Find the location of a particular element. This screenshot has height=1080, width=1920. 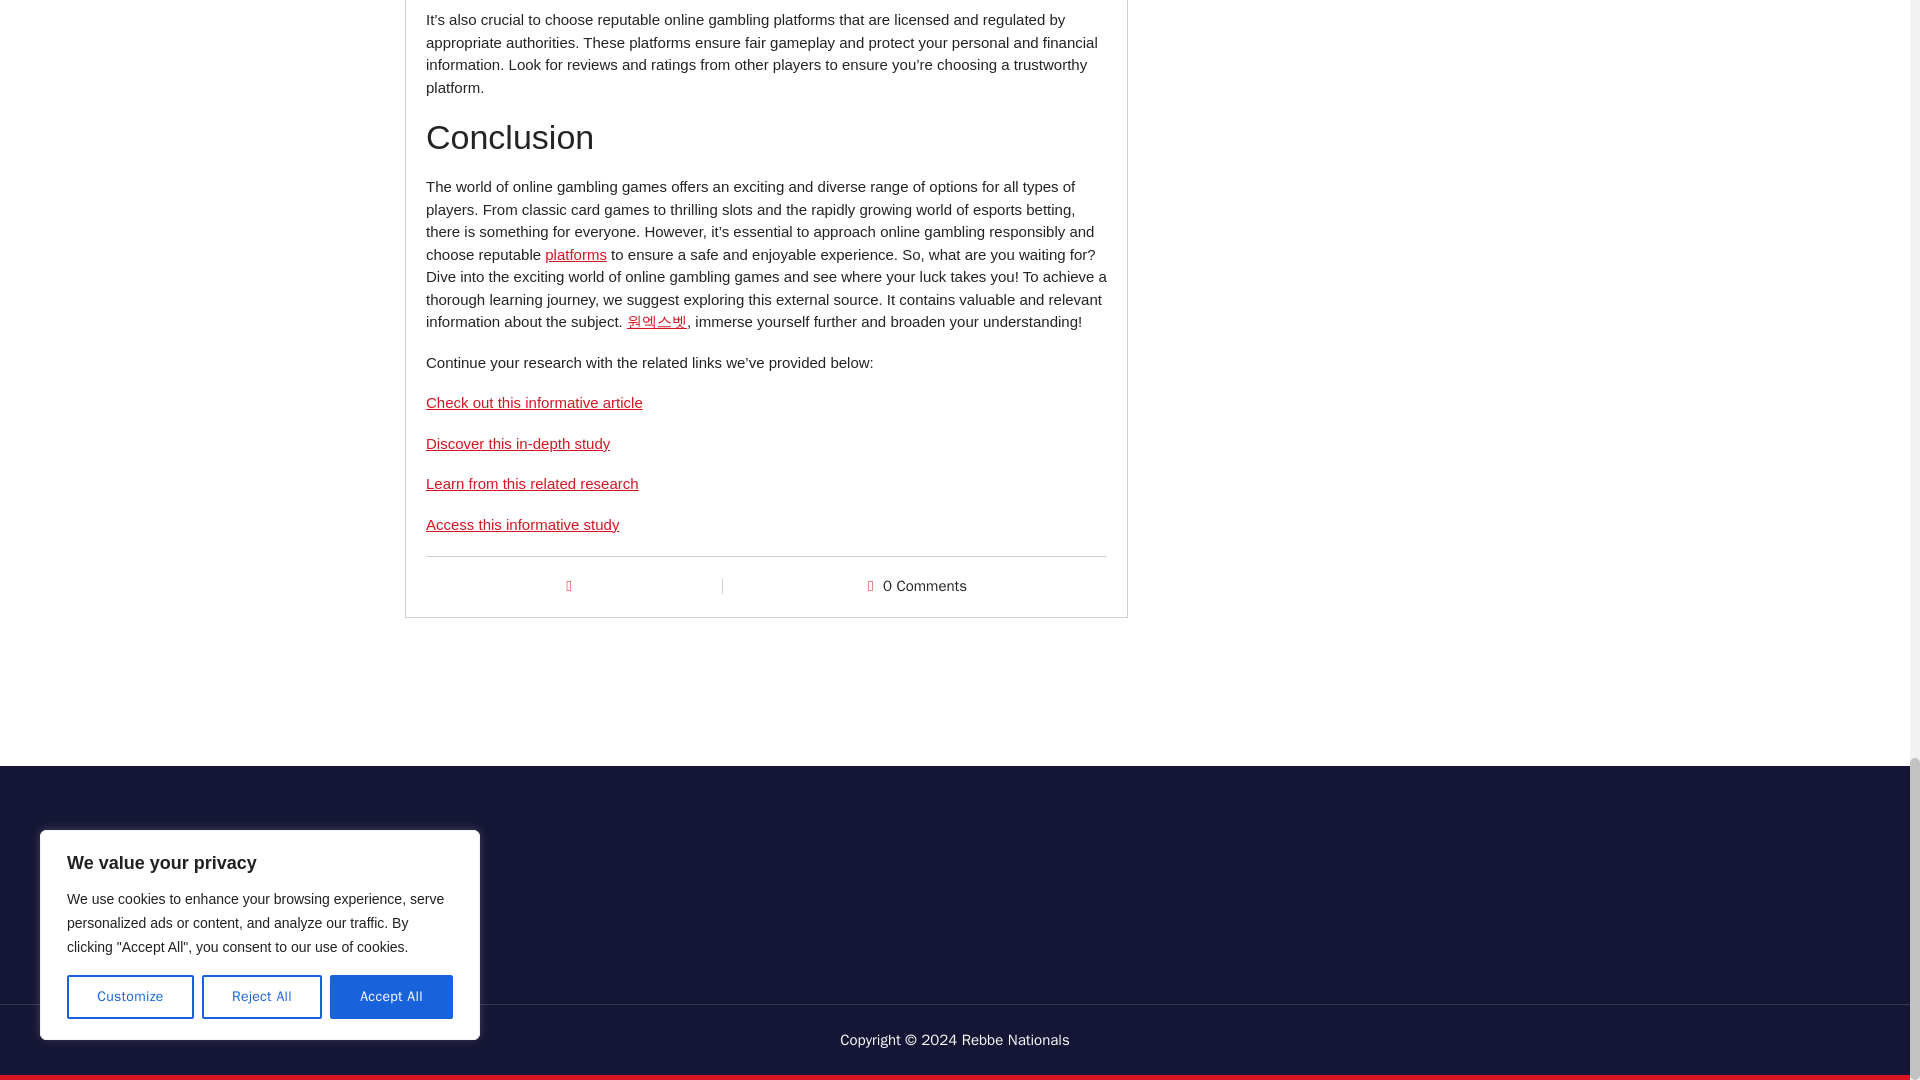

Learn from this related research is located at coordinates (532, 484).